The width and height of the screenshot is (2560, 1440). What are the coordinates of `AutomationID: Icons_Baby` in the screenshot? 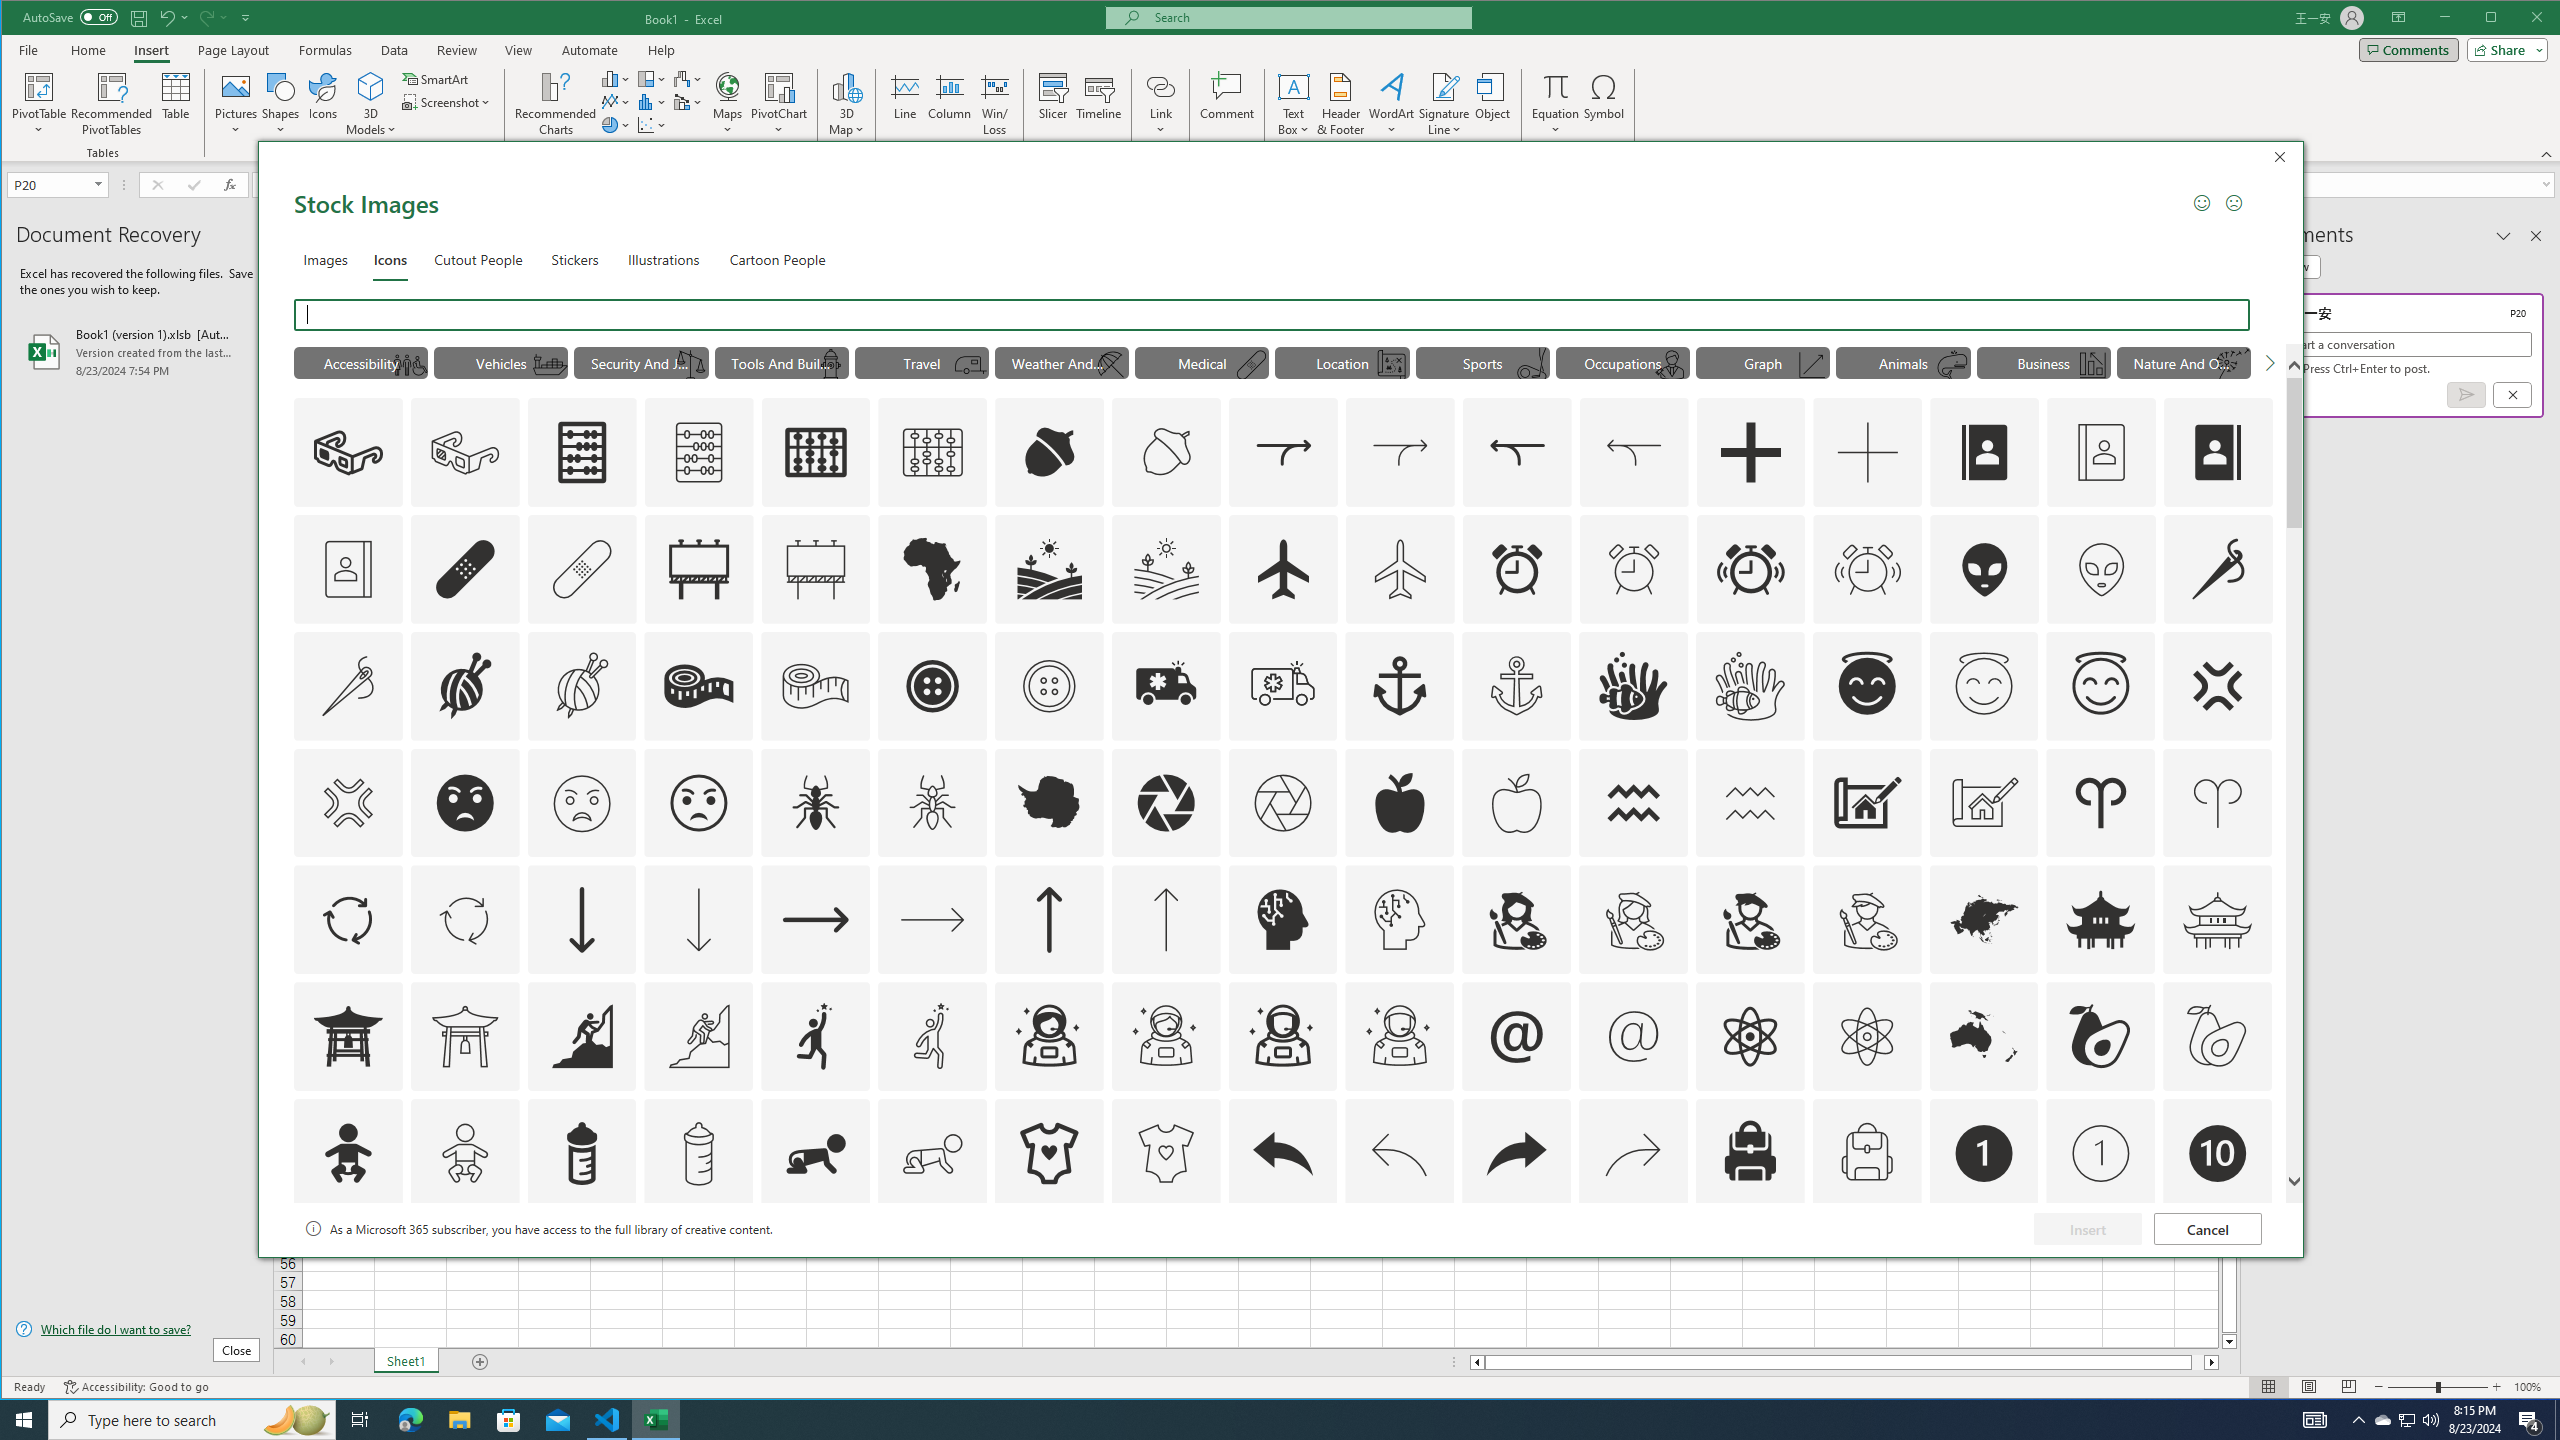 It's located at (348, 1153).